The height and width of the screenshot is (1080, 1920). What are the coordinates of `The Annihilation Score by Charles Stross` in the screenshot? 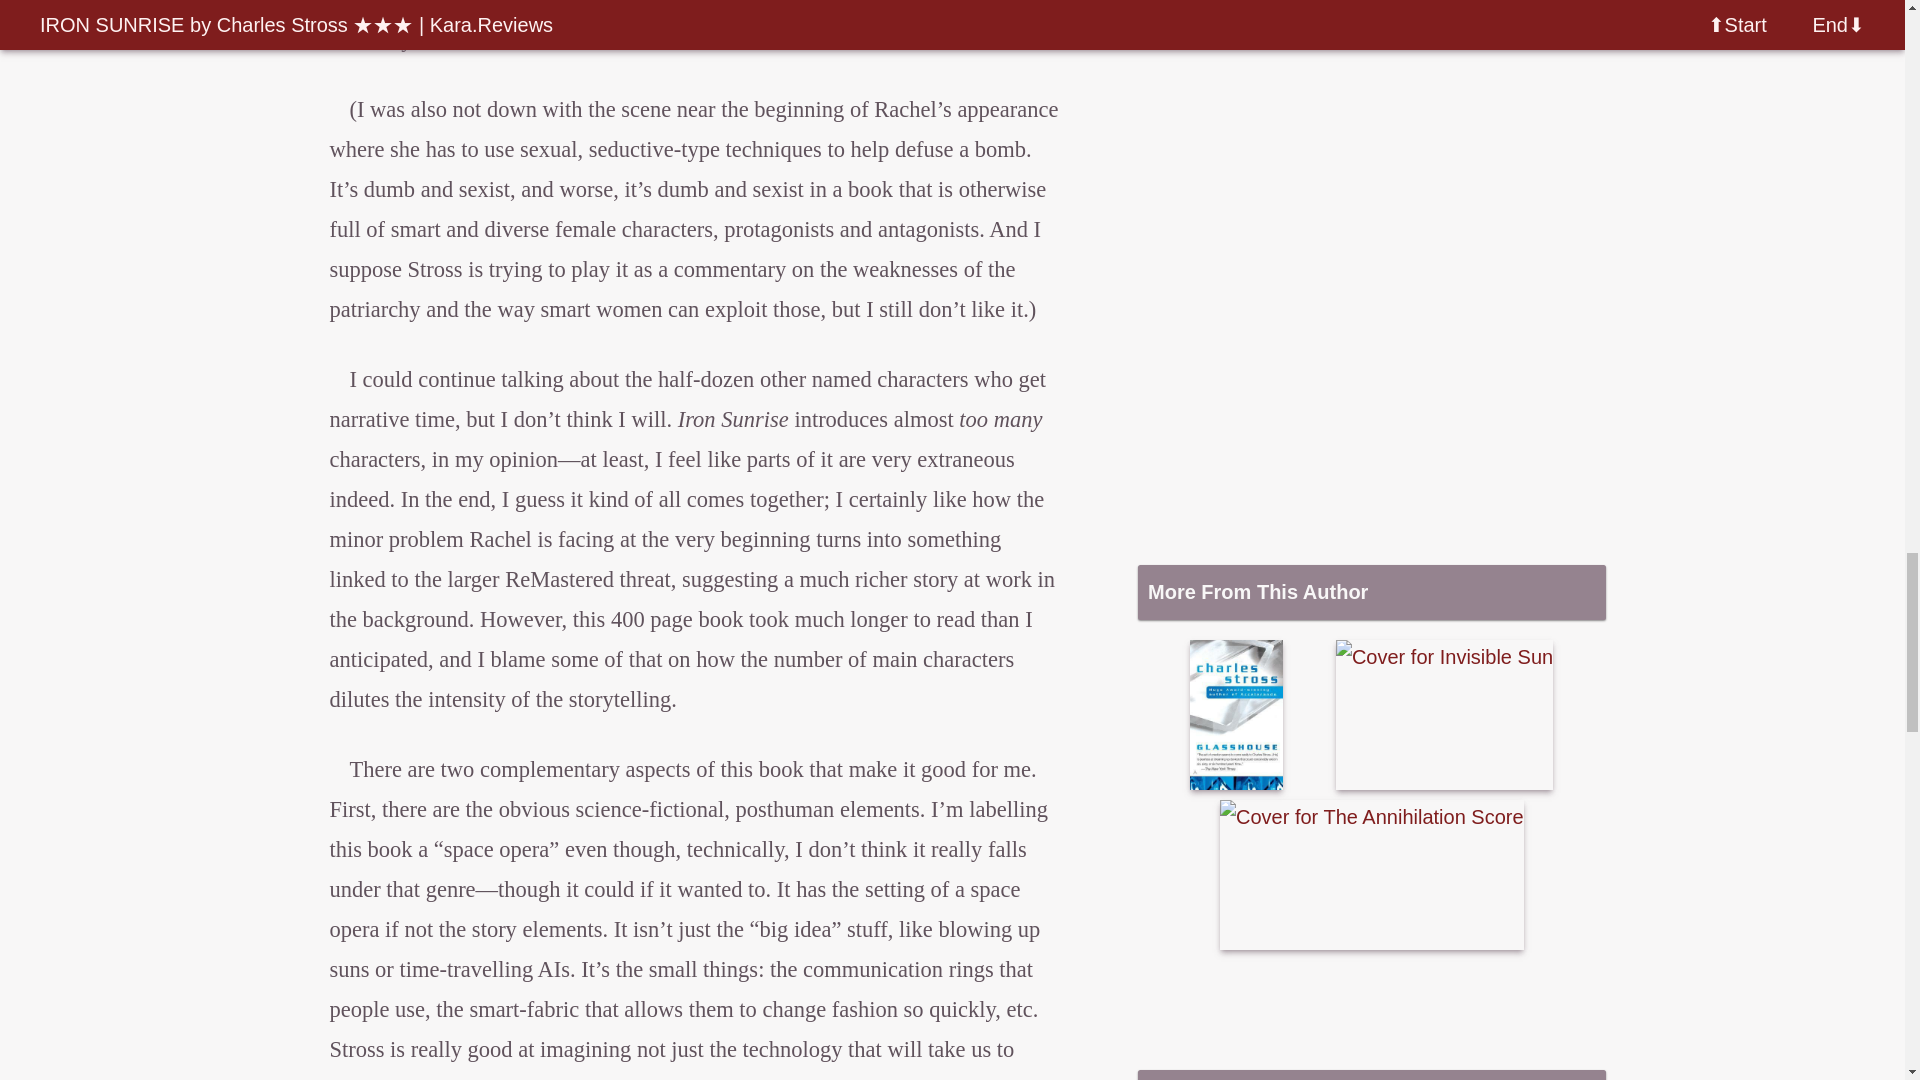 It's located at (1372, 875).